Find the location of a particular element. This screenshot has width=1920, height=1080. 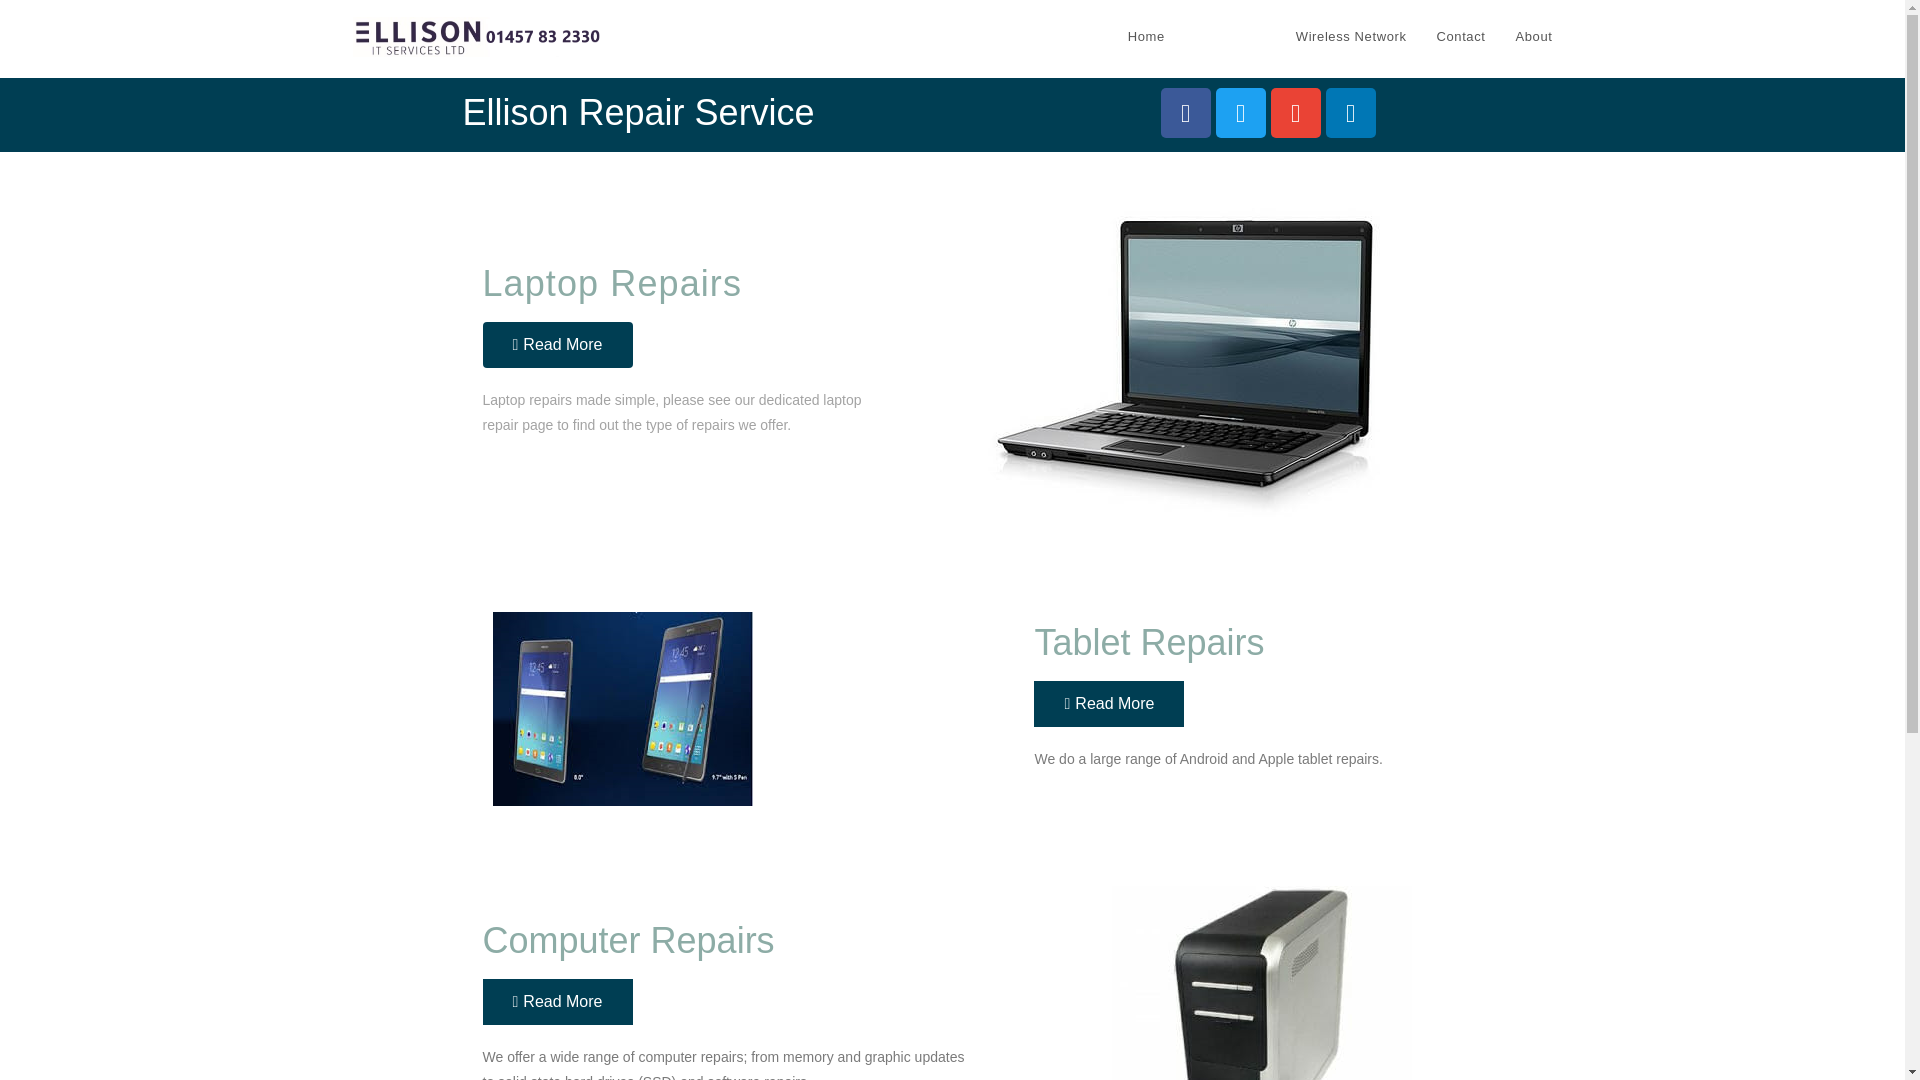

Read More is located at coordinates (1109, 704).